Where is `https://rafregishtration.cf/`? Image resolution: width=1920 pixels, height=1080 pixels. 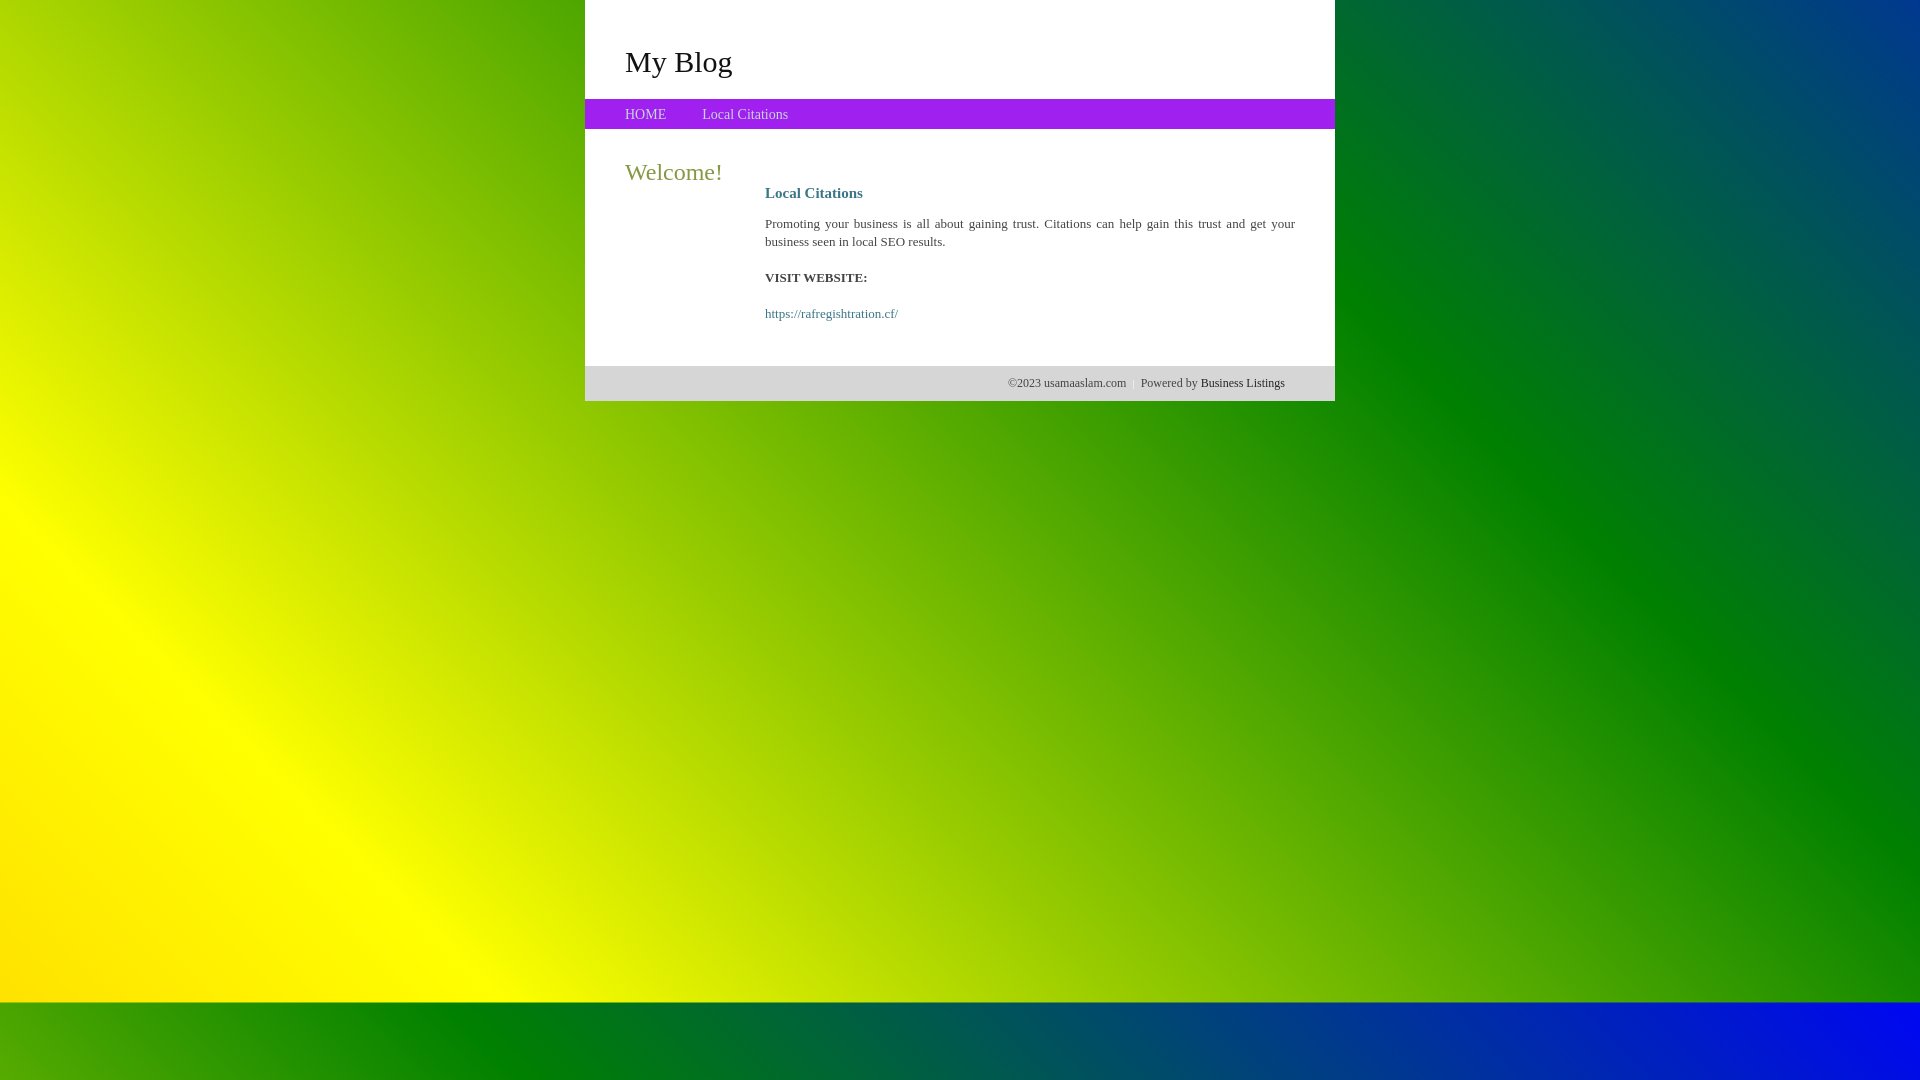
https://rafregishtration.cf/ is located at coordinates (832, 314).